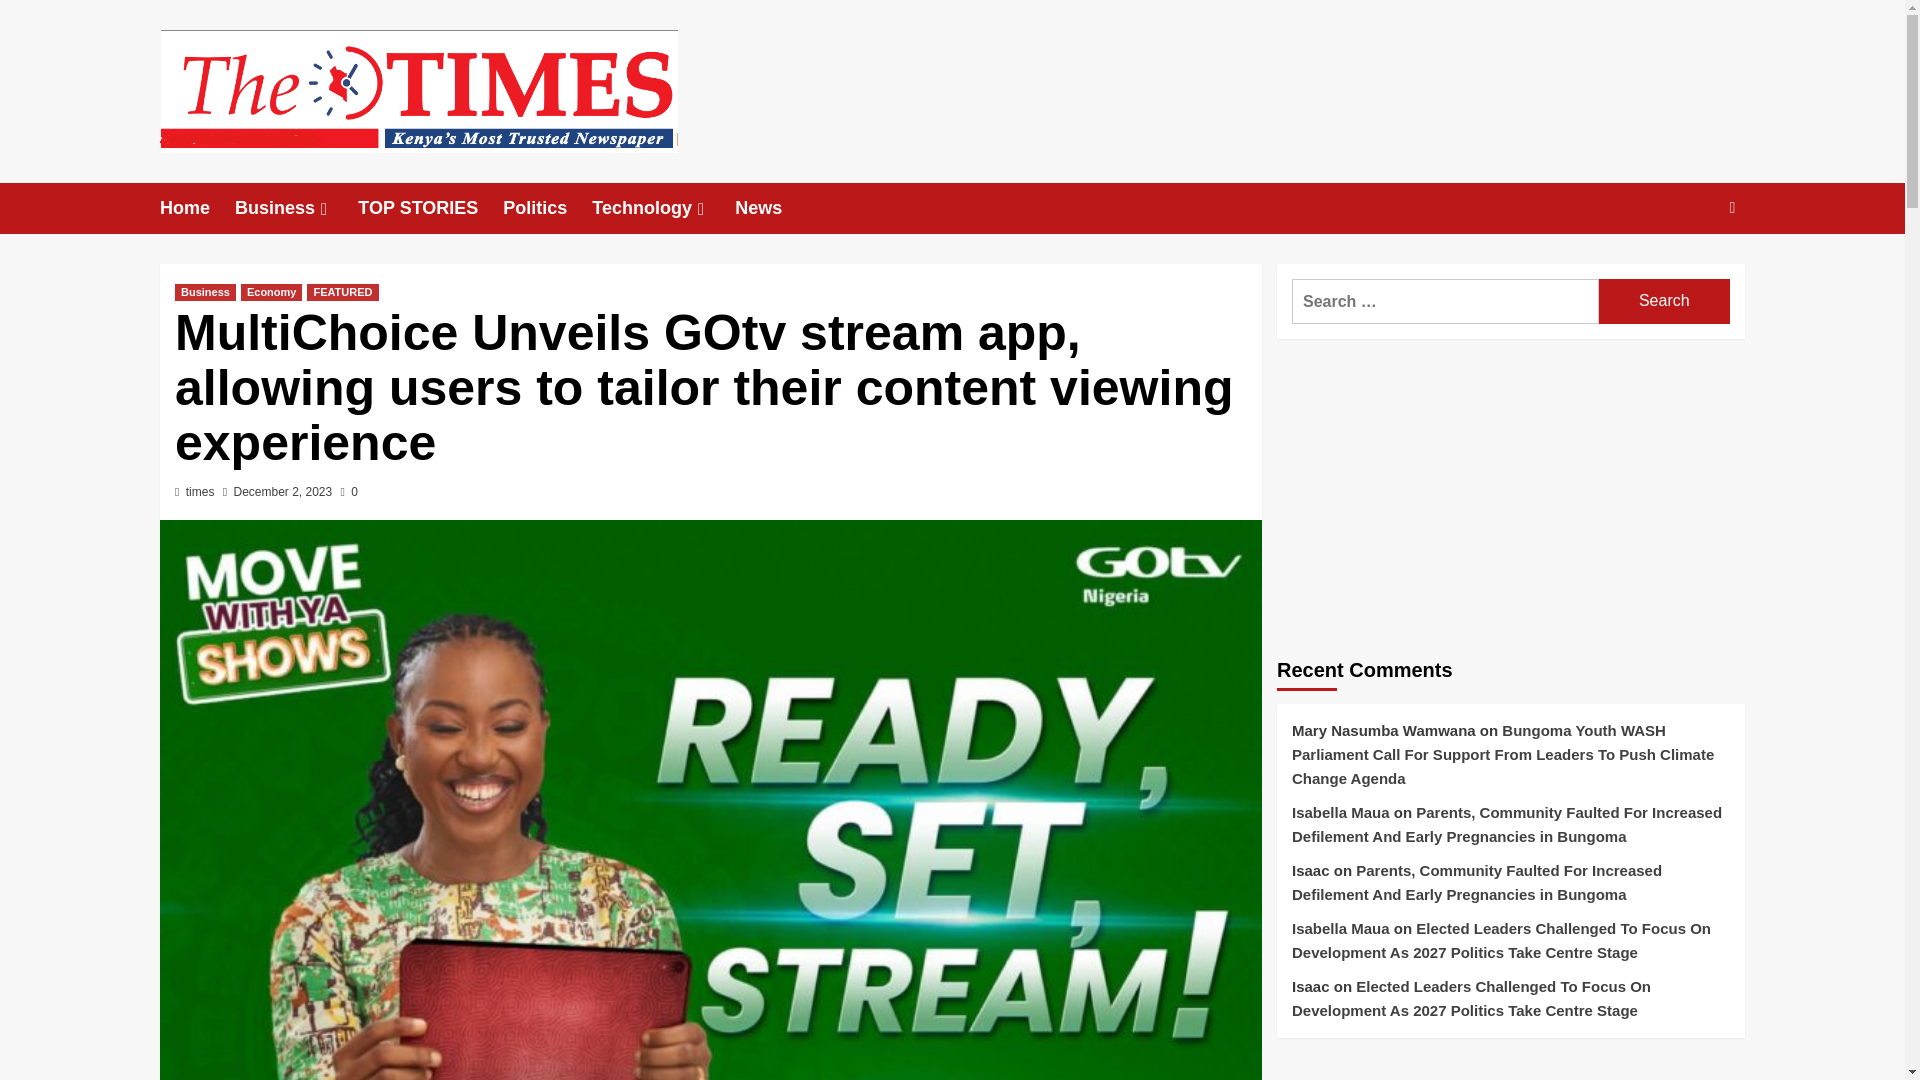 The height and width of the screenshot is (1080, 1920). What do you see at coordinates (342, 292) in the screenshot?
I see `FEATURED` at bounding box center [342, 292].